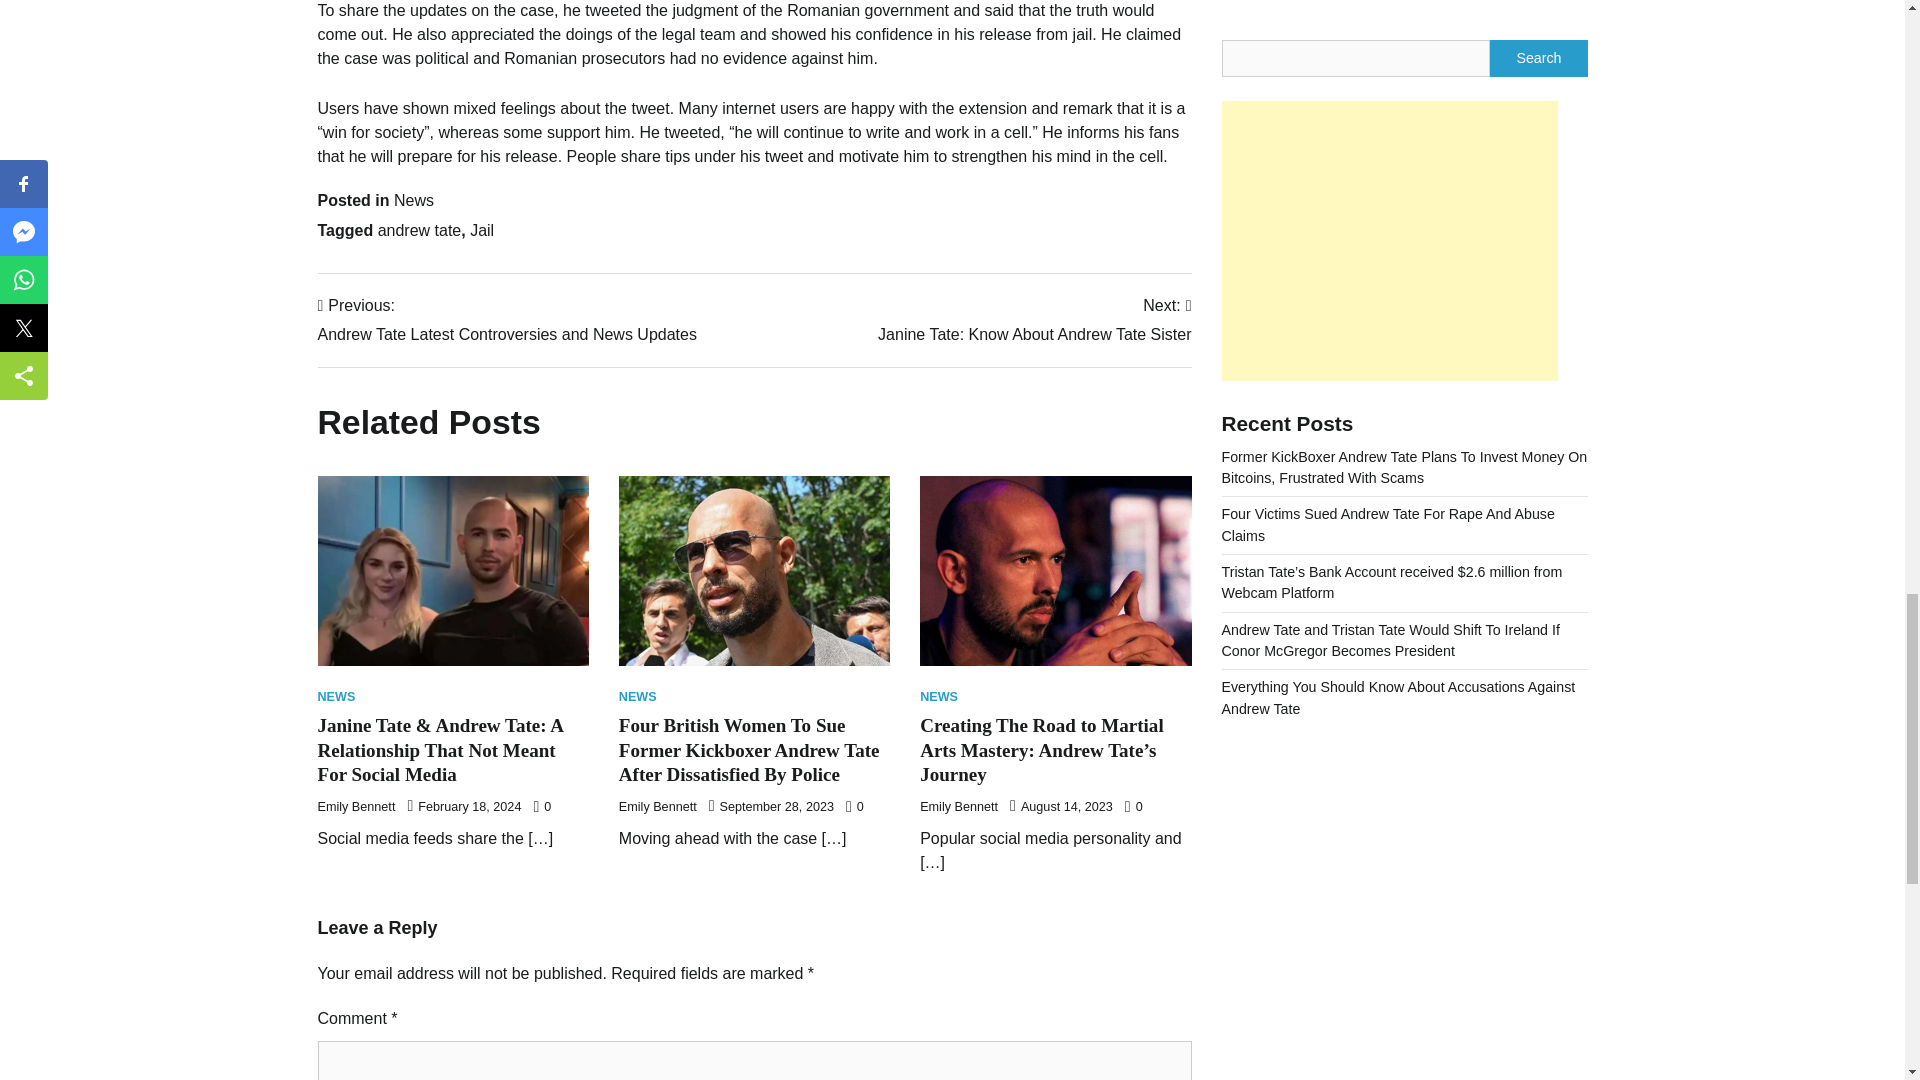 The width and height of the screenshot is (1920, 1080). I want to click on Emily Bennett, so click(507, 320).